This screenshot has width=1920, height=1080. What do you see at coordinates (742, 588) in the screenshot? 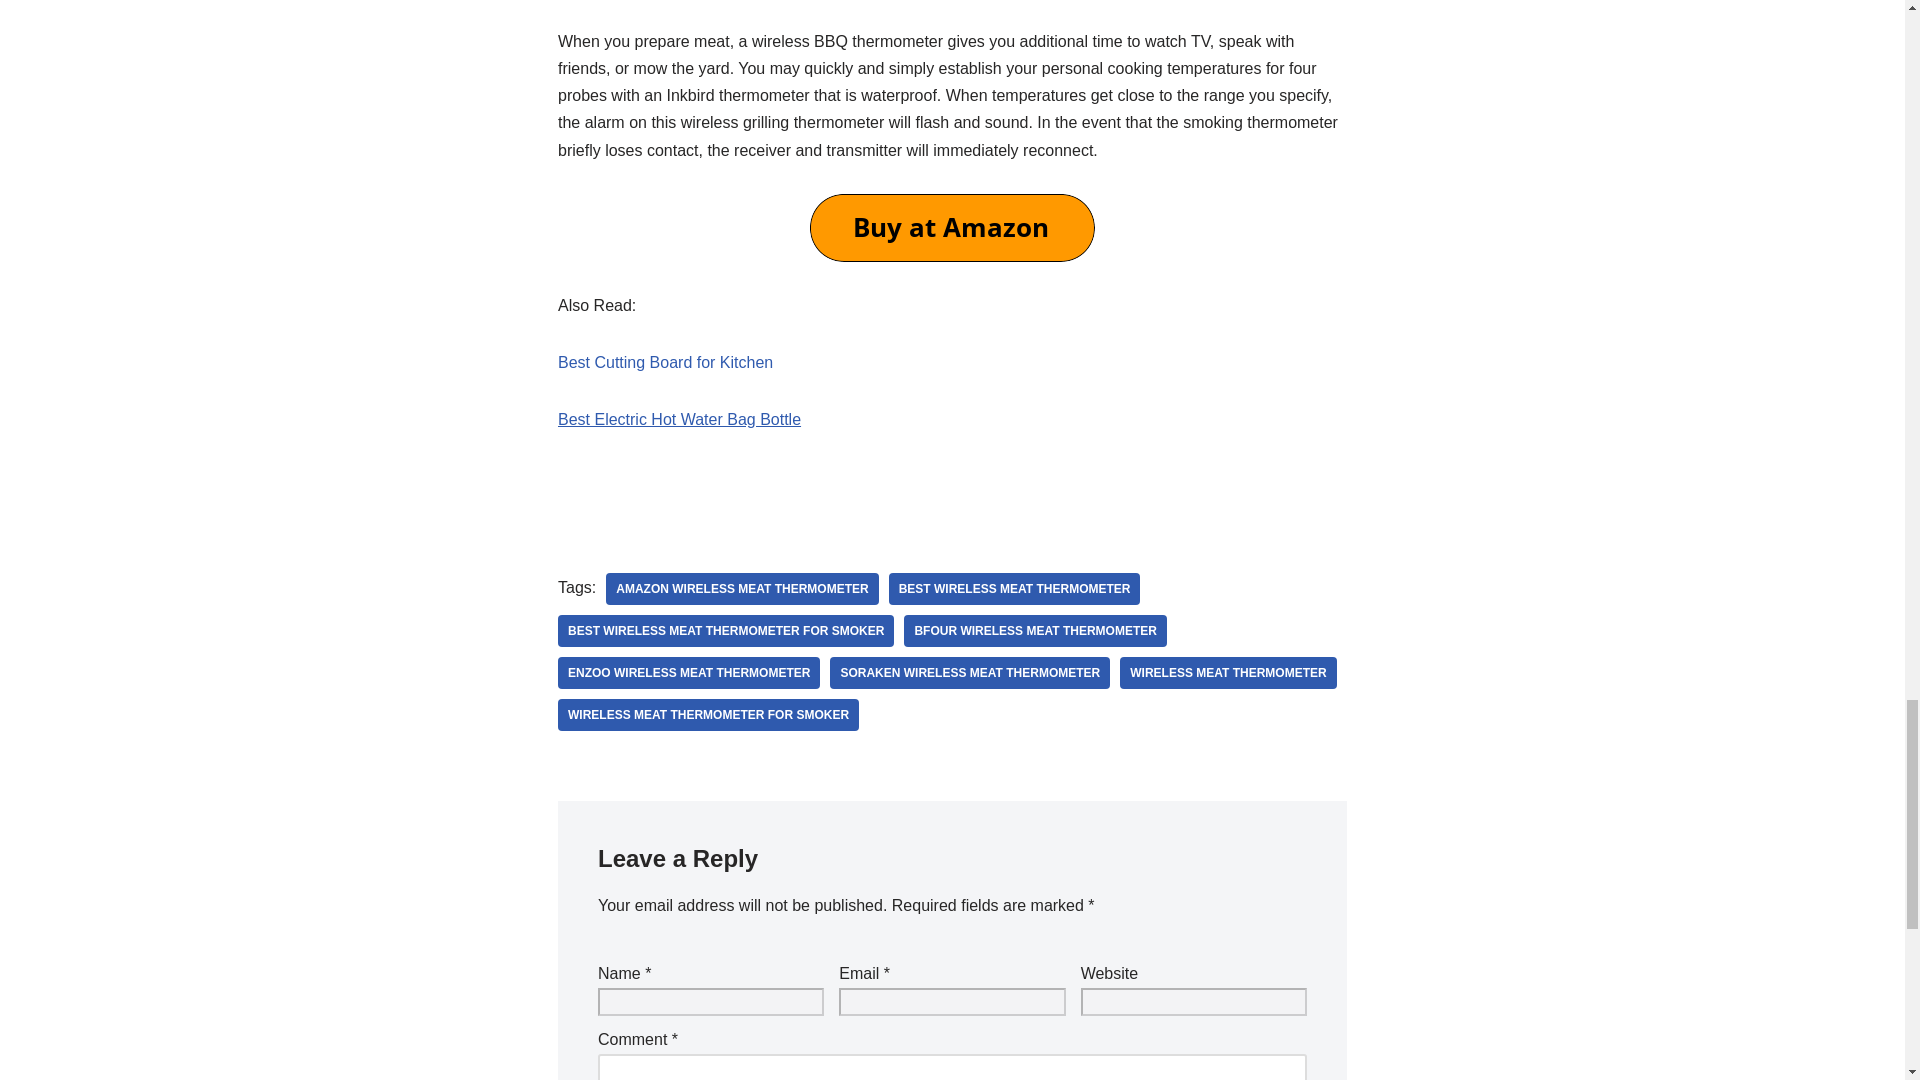
I see `amazon wireless meat thermometer` at bounding box center [742, 588].